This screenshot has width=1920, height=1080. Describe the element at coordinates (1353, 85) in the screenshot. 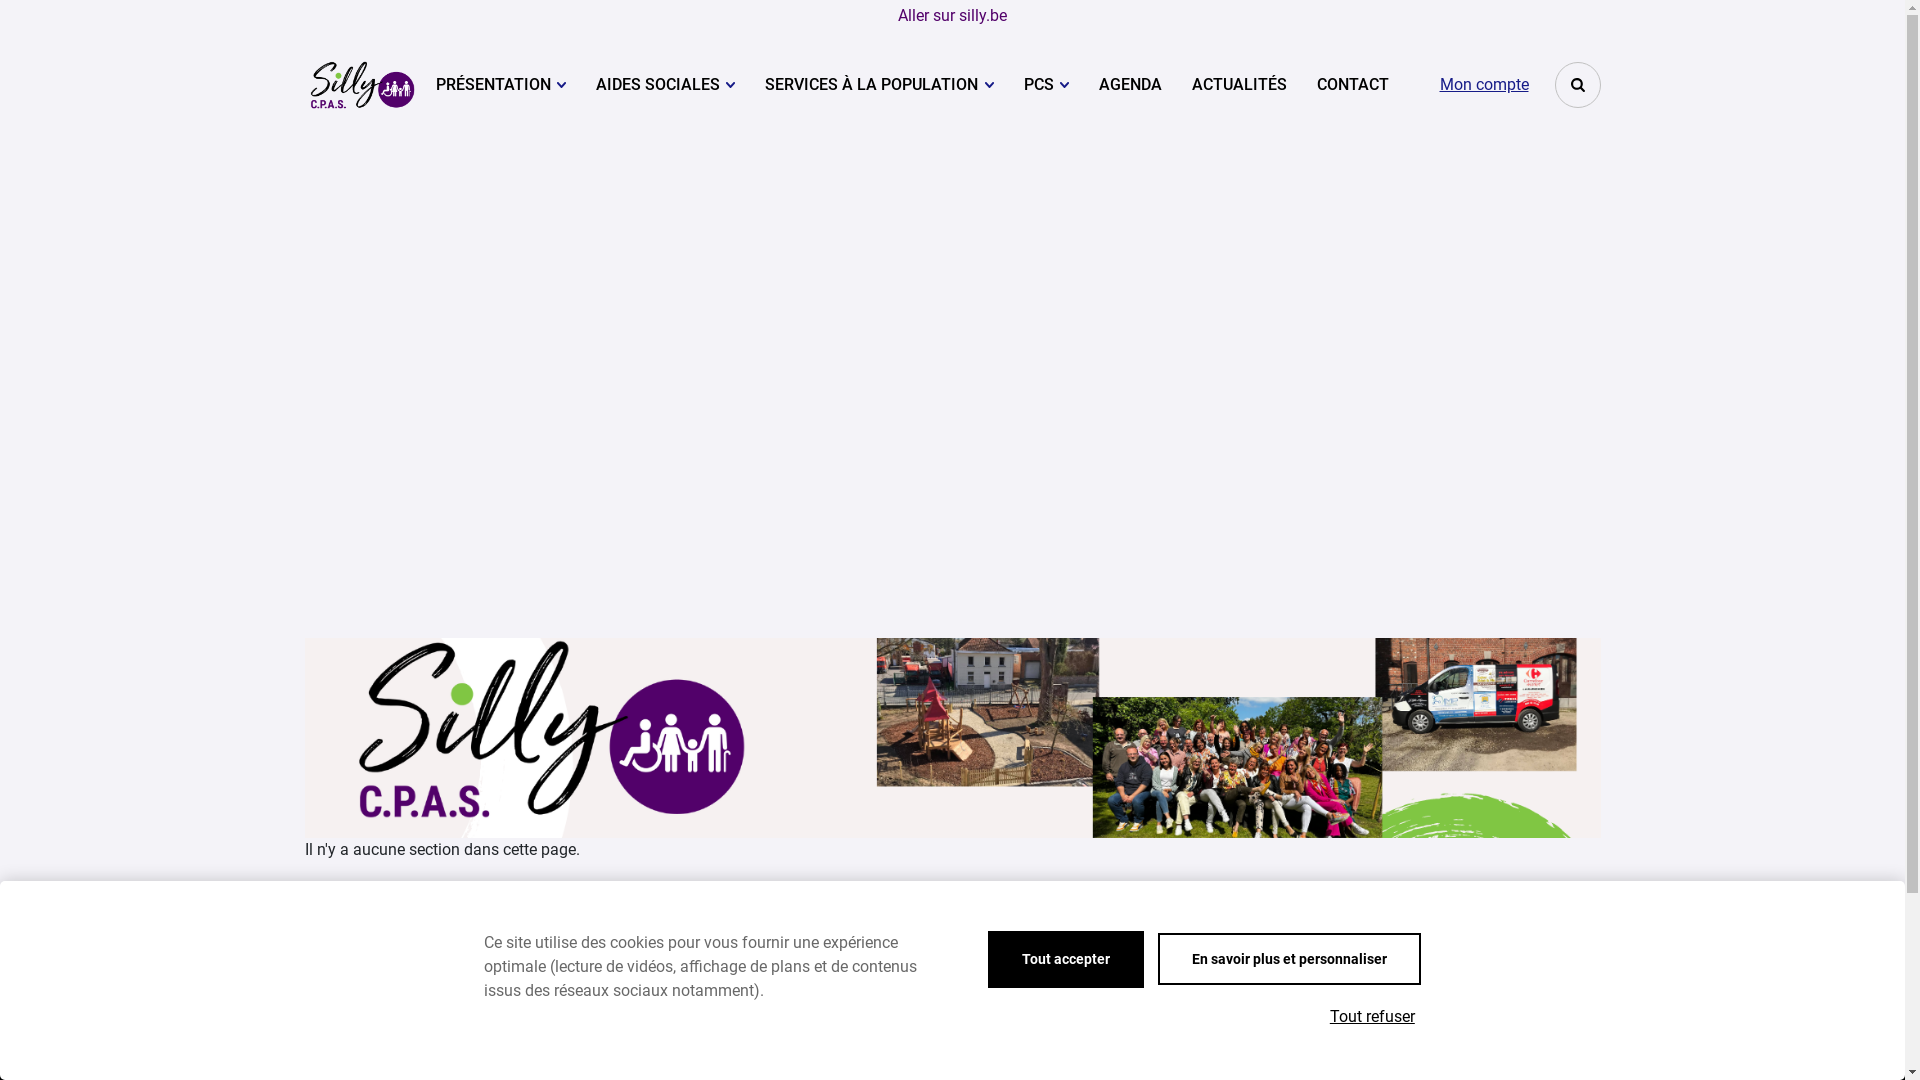

I see `CONTACT` at that location.